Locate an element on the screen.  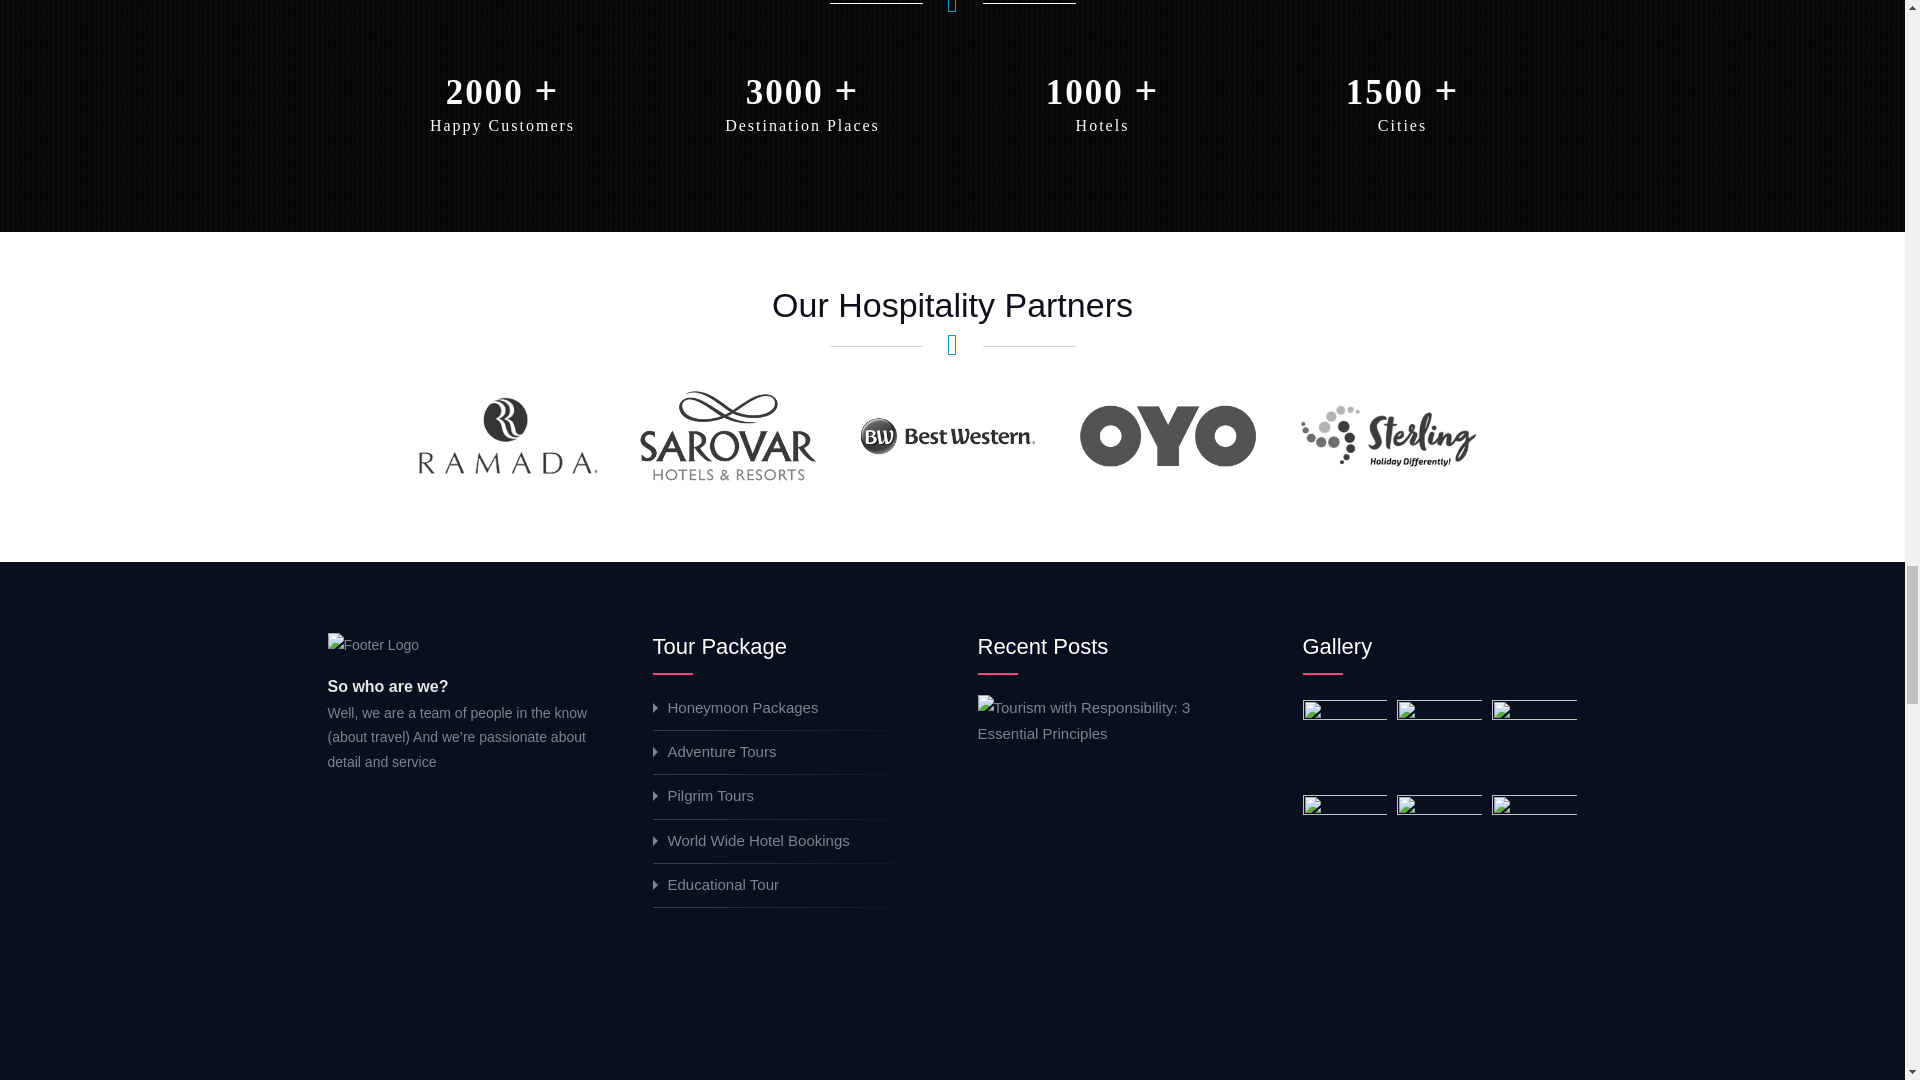
oyo is located at coordinates (1167, 435).